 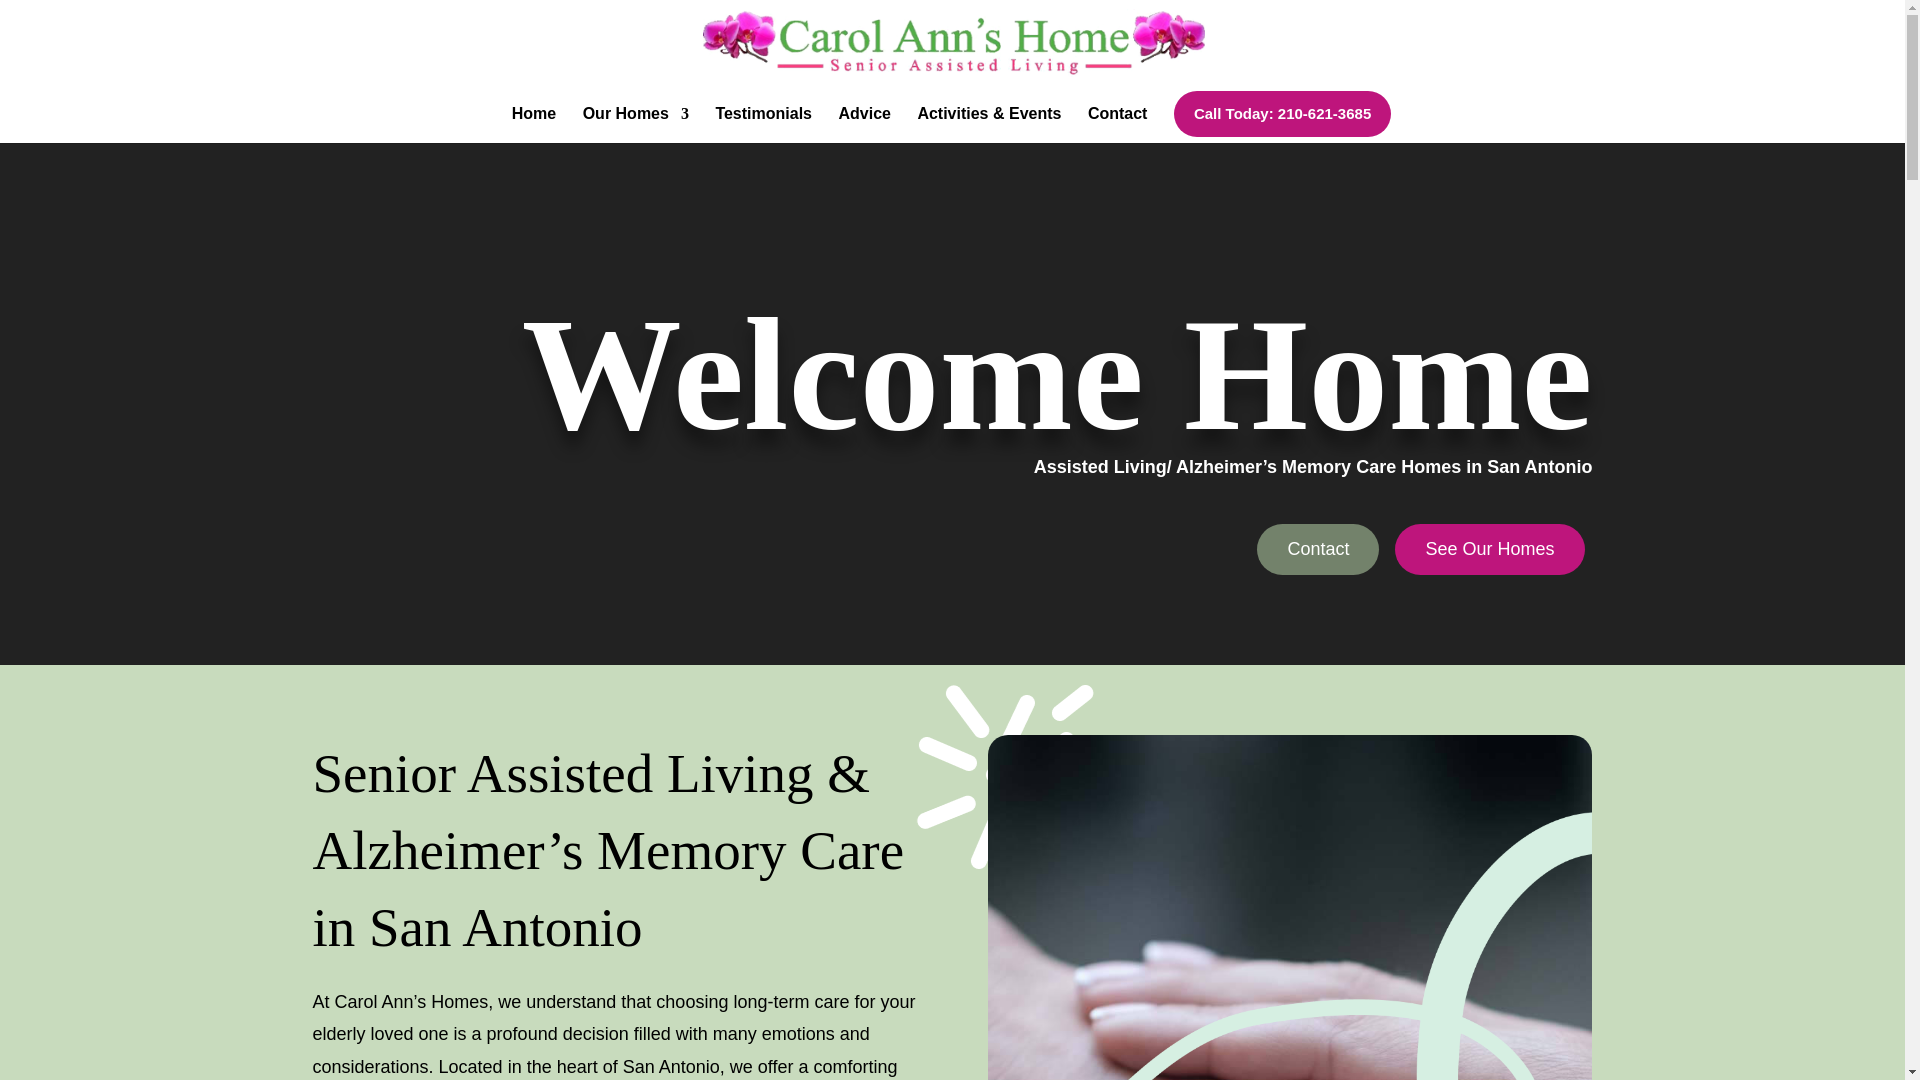 What do you see at coordinates (864, 121) in the screenshot?
I see `Advice` at bounding box center [864, 121].